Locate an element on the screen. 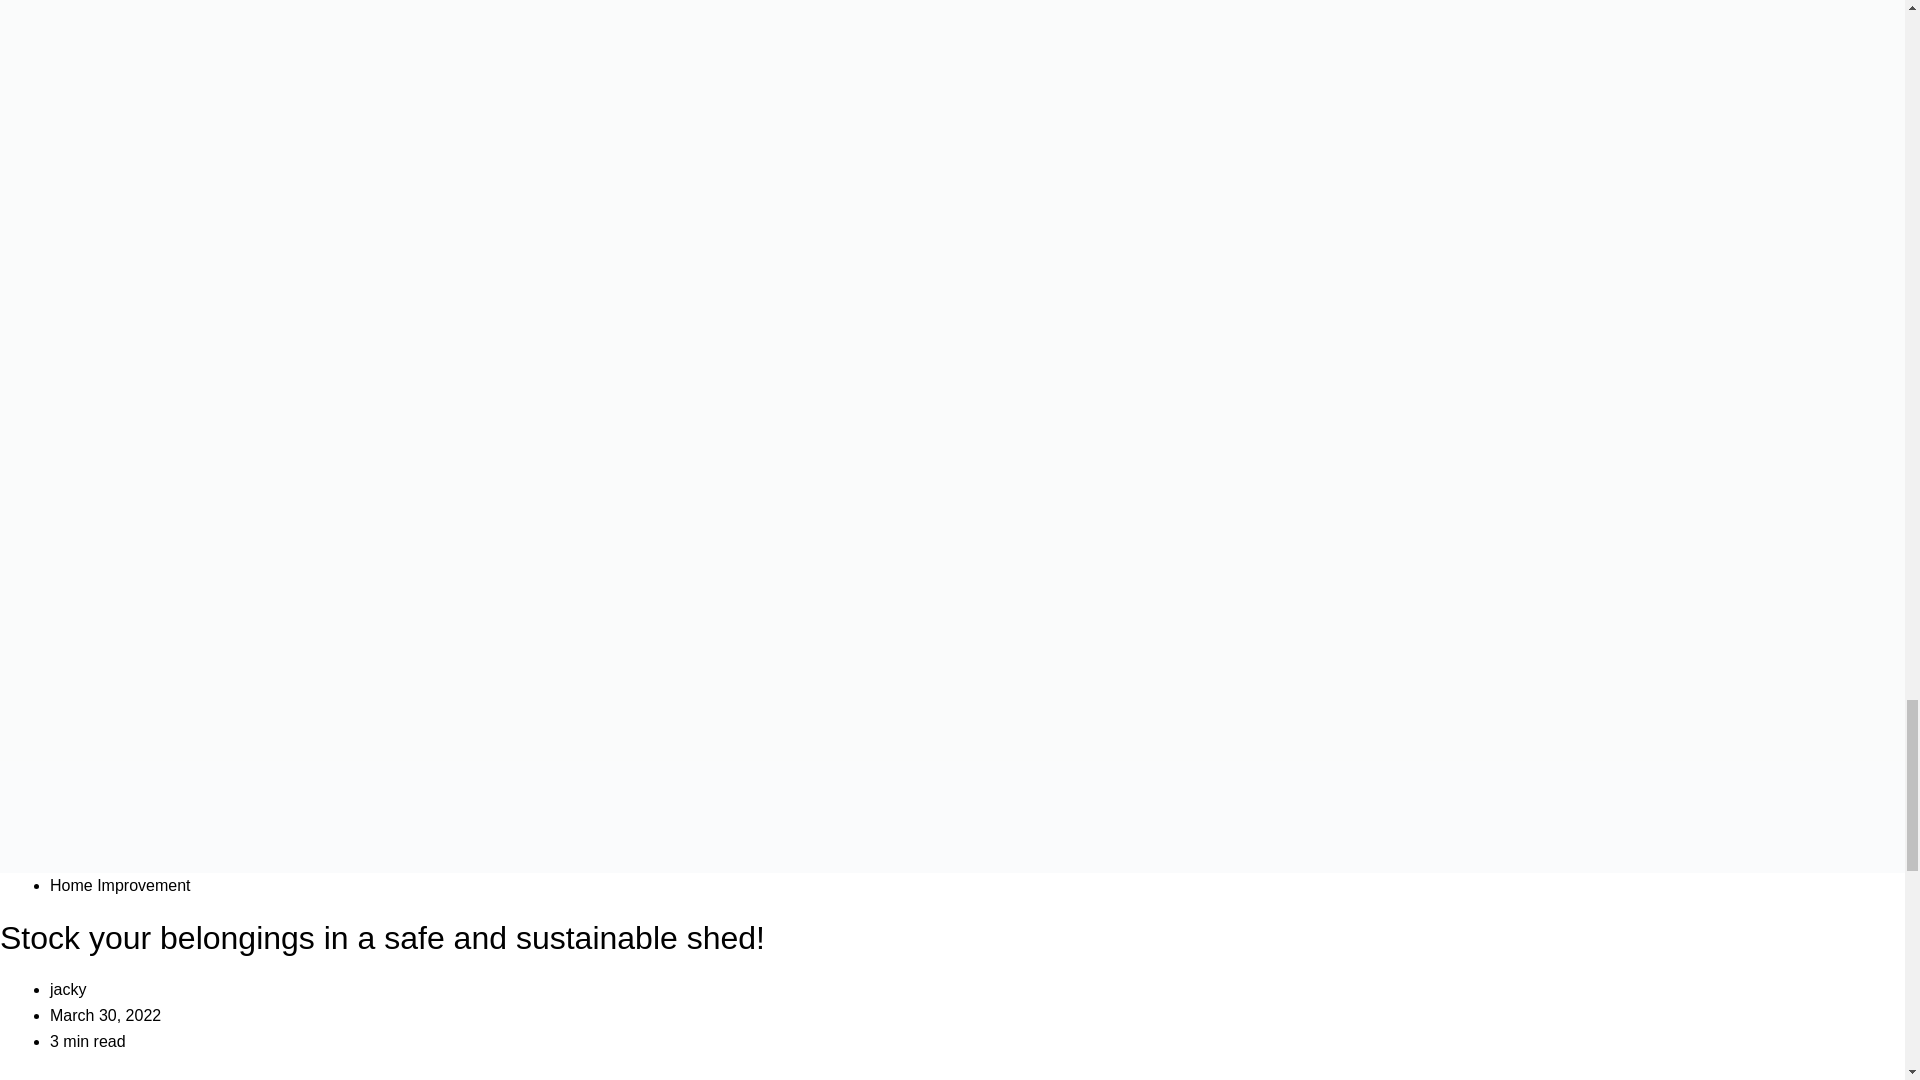  Home Improvement is located at coordinates (120, 885).